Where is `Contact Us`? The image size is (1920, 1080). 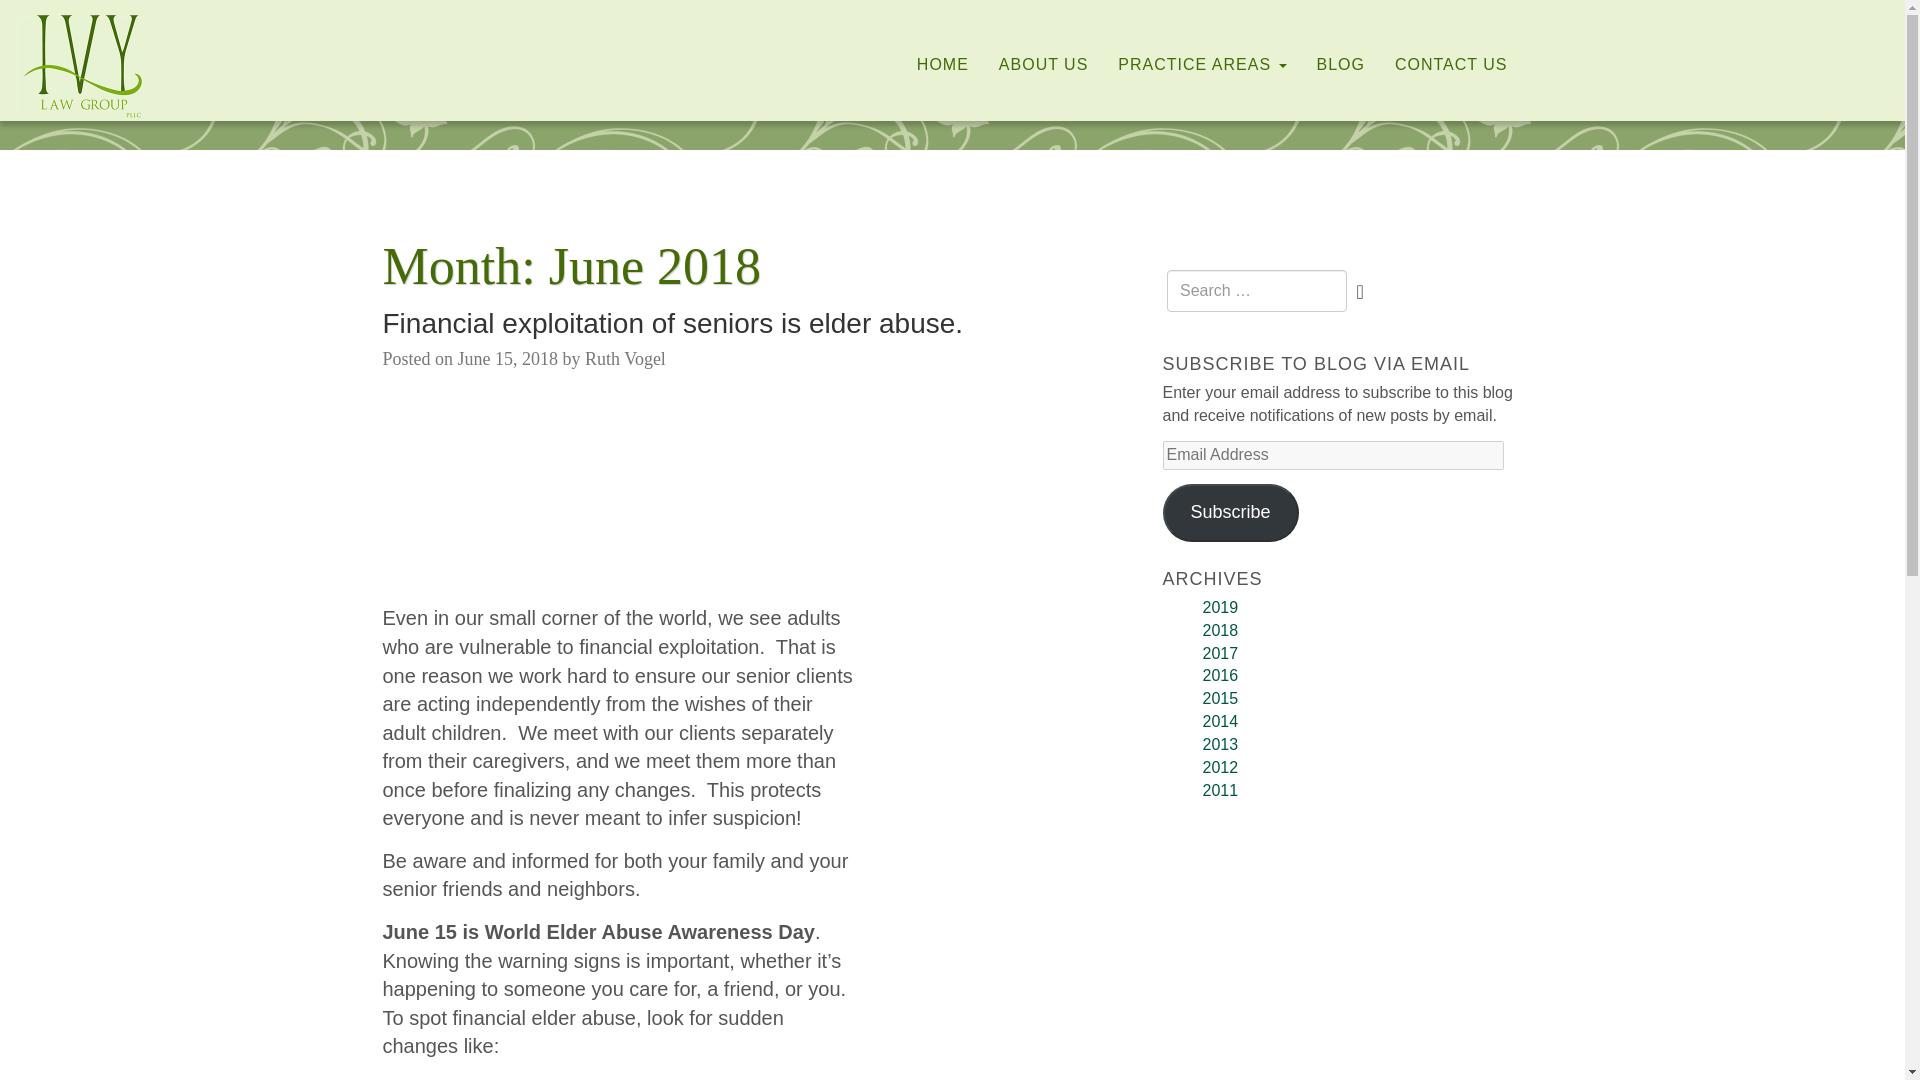 Contact Us is located at coordinates (1451, 65).